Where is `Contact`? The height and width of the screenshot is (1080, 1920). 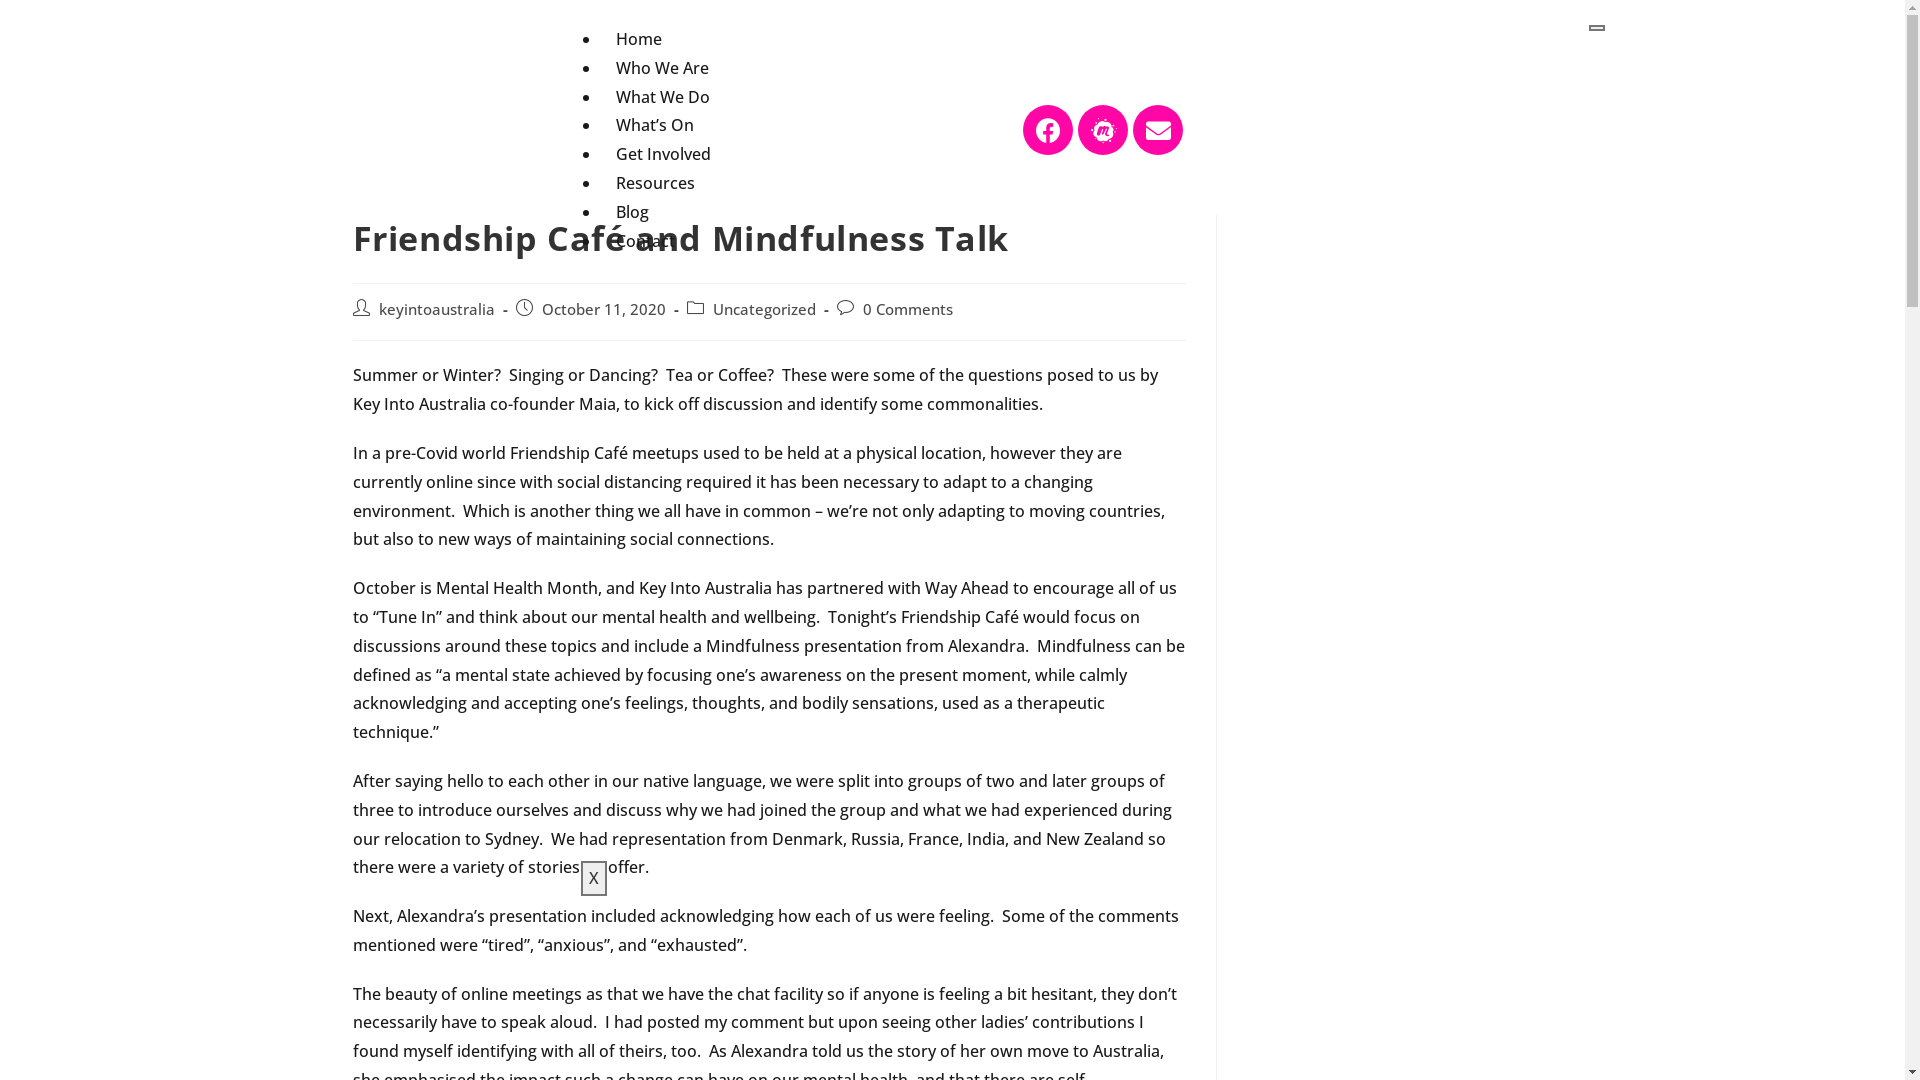
Contact is located at coordinates (646, 241).